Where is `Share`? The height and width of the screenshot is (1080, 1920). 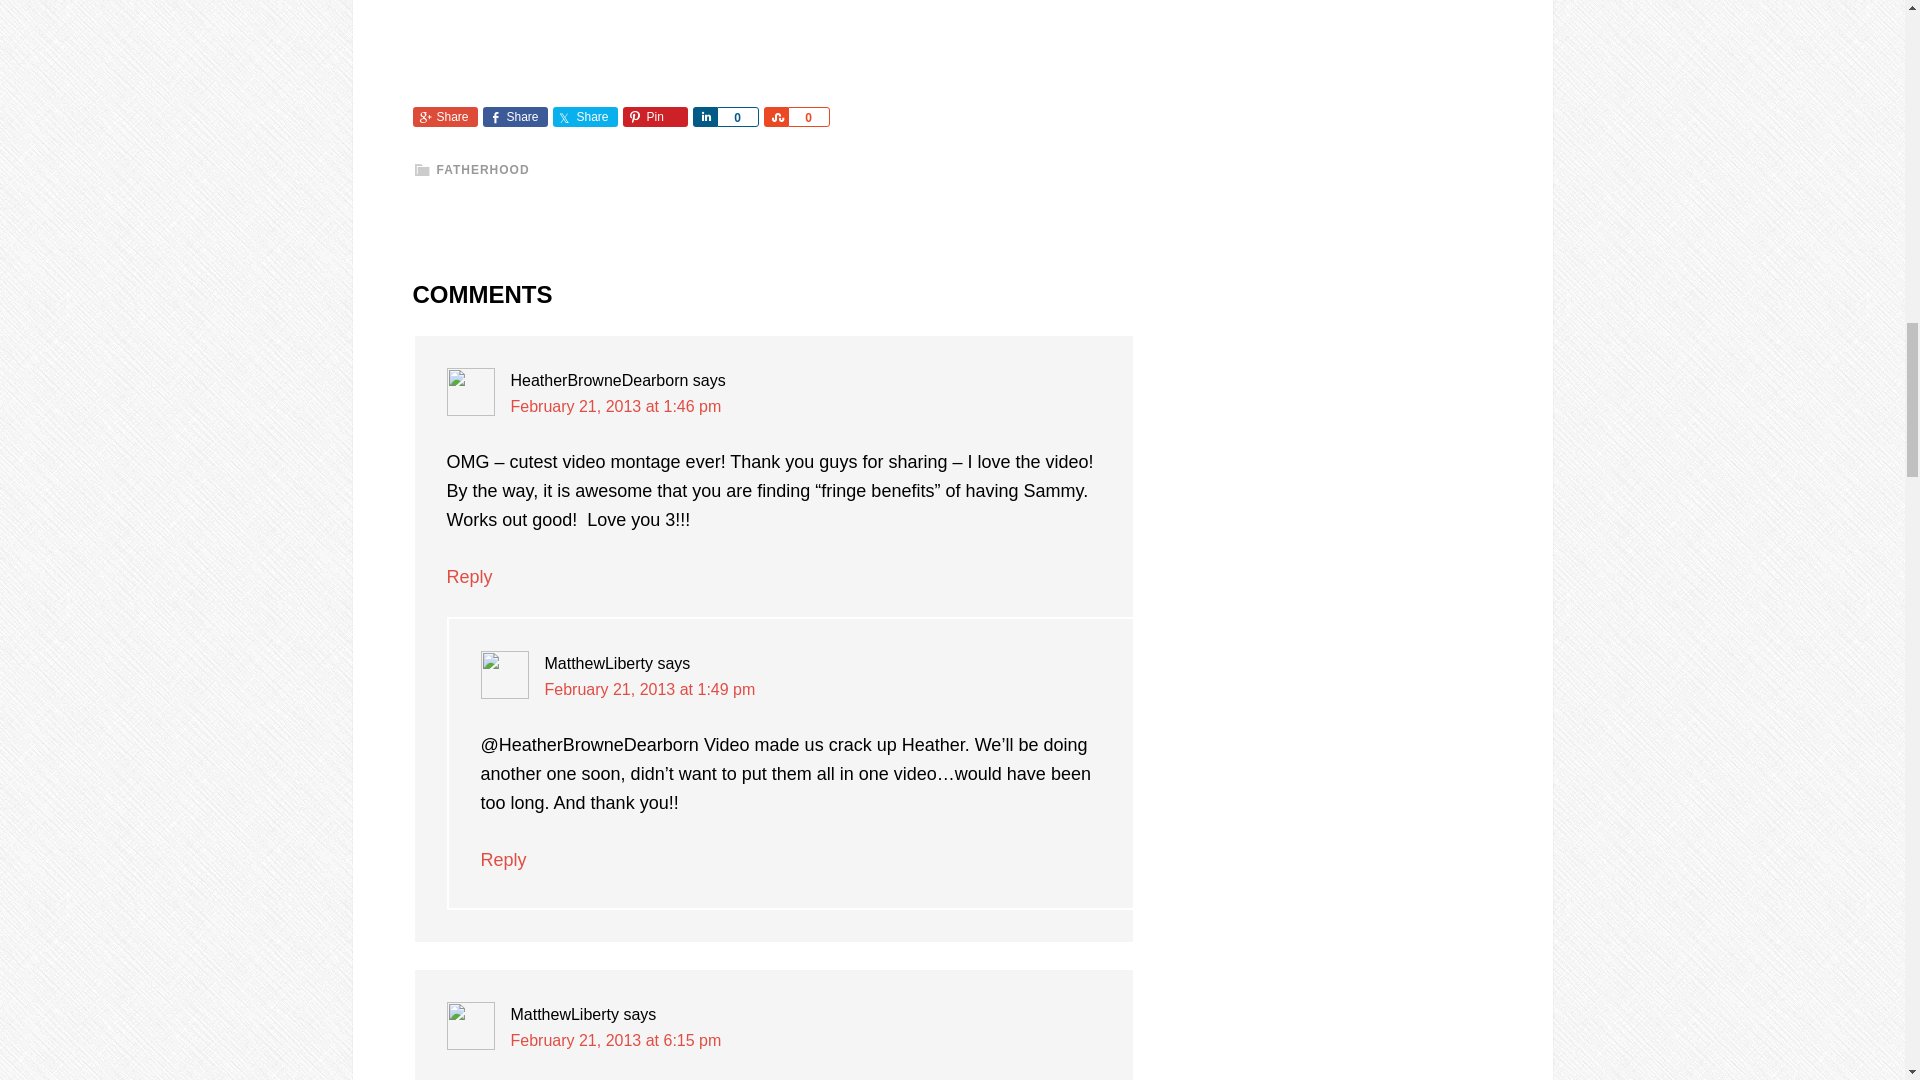
Share is located at coordinates (704, 116).